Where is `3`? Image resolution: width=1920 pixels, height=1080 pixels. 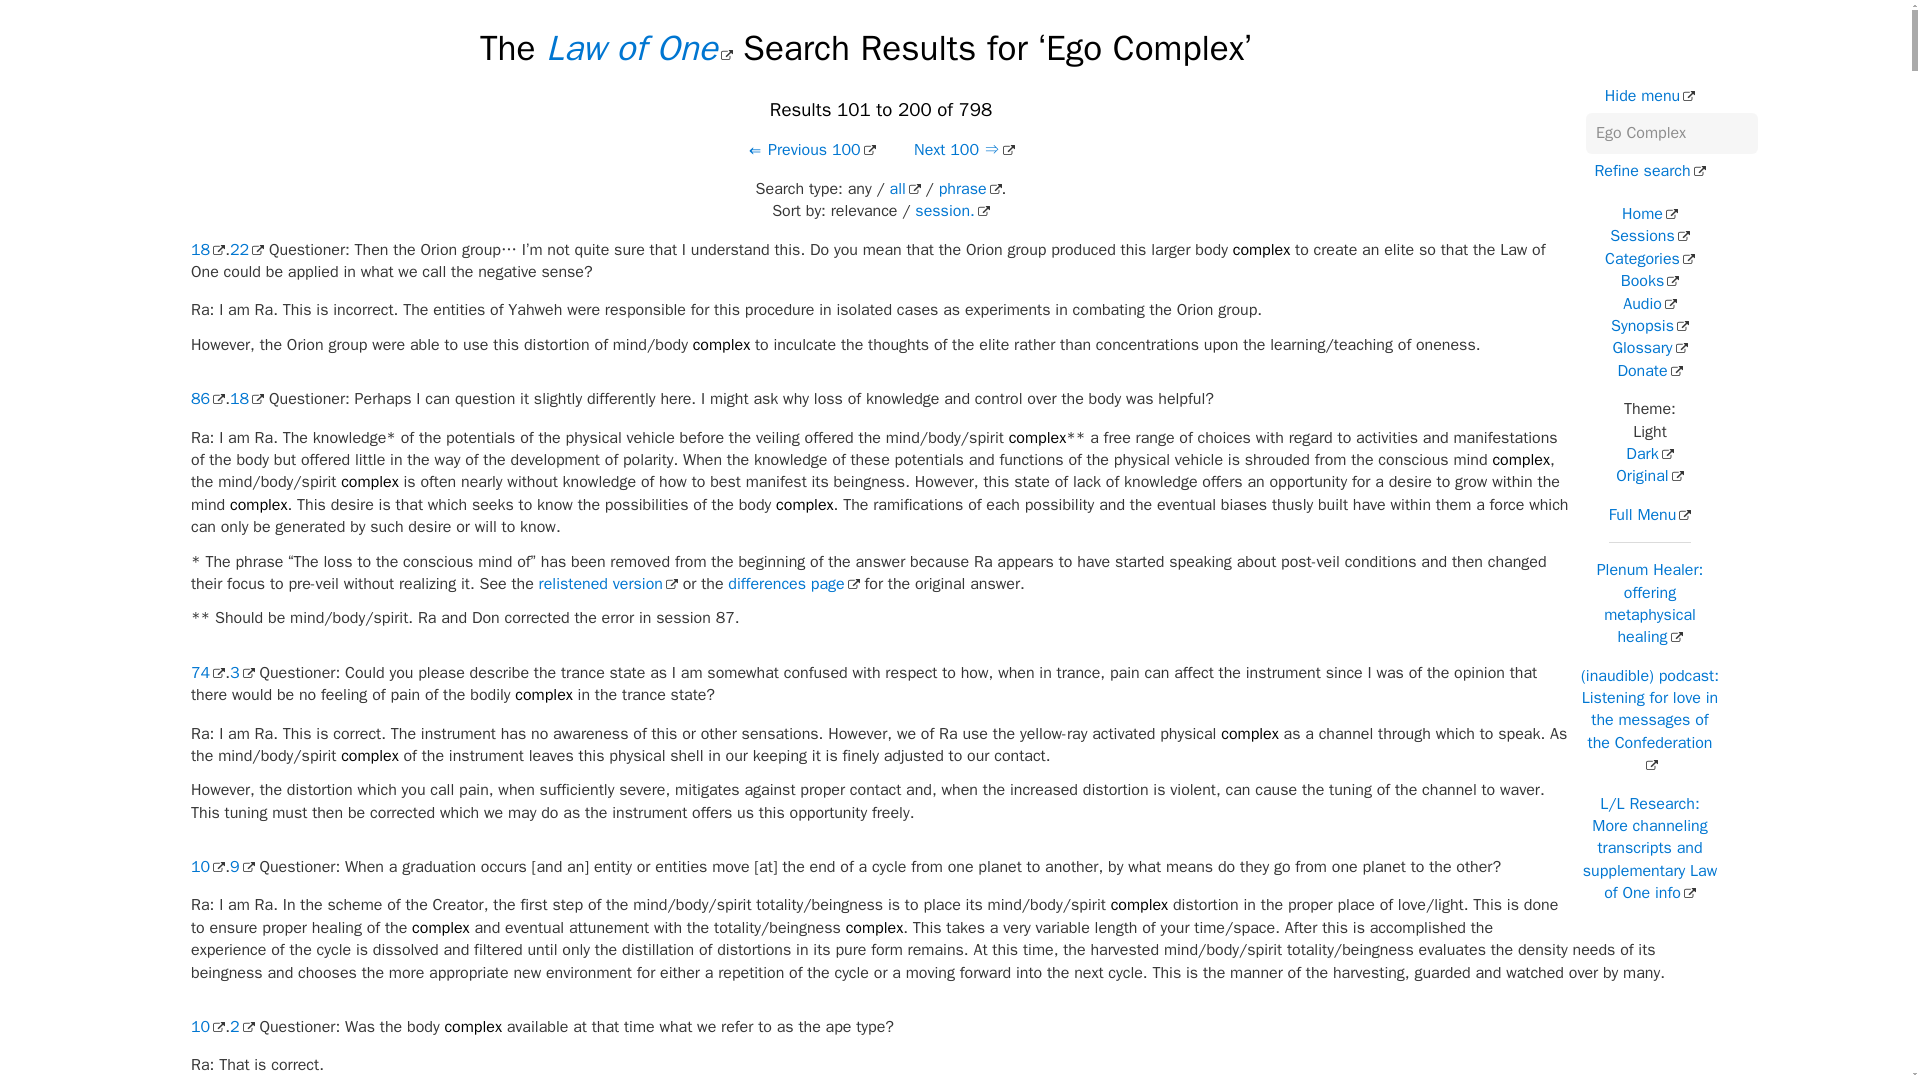
3 is located at coordinates (242, 672).